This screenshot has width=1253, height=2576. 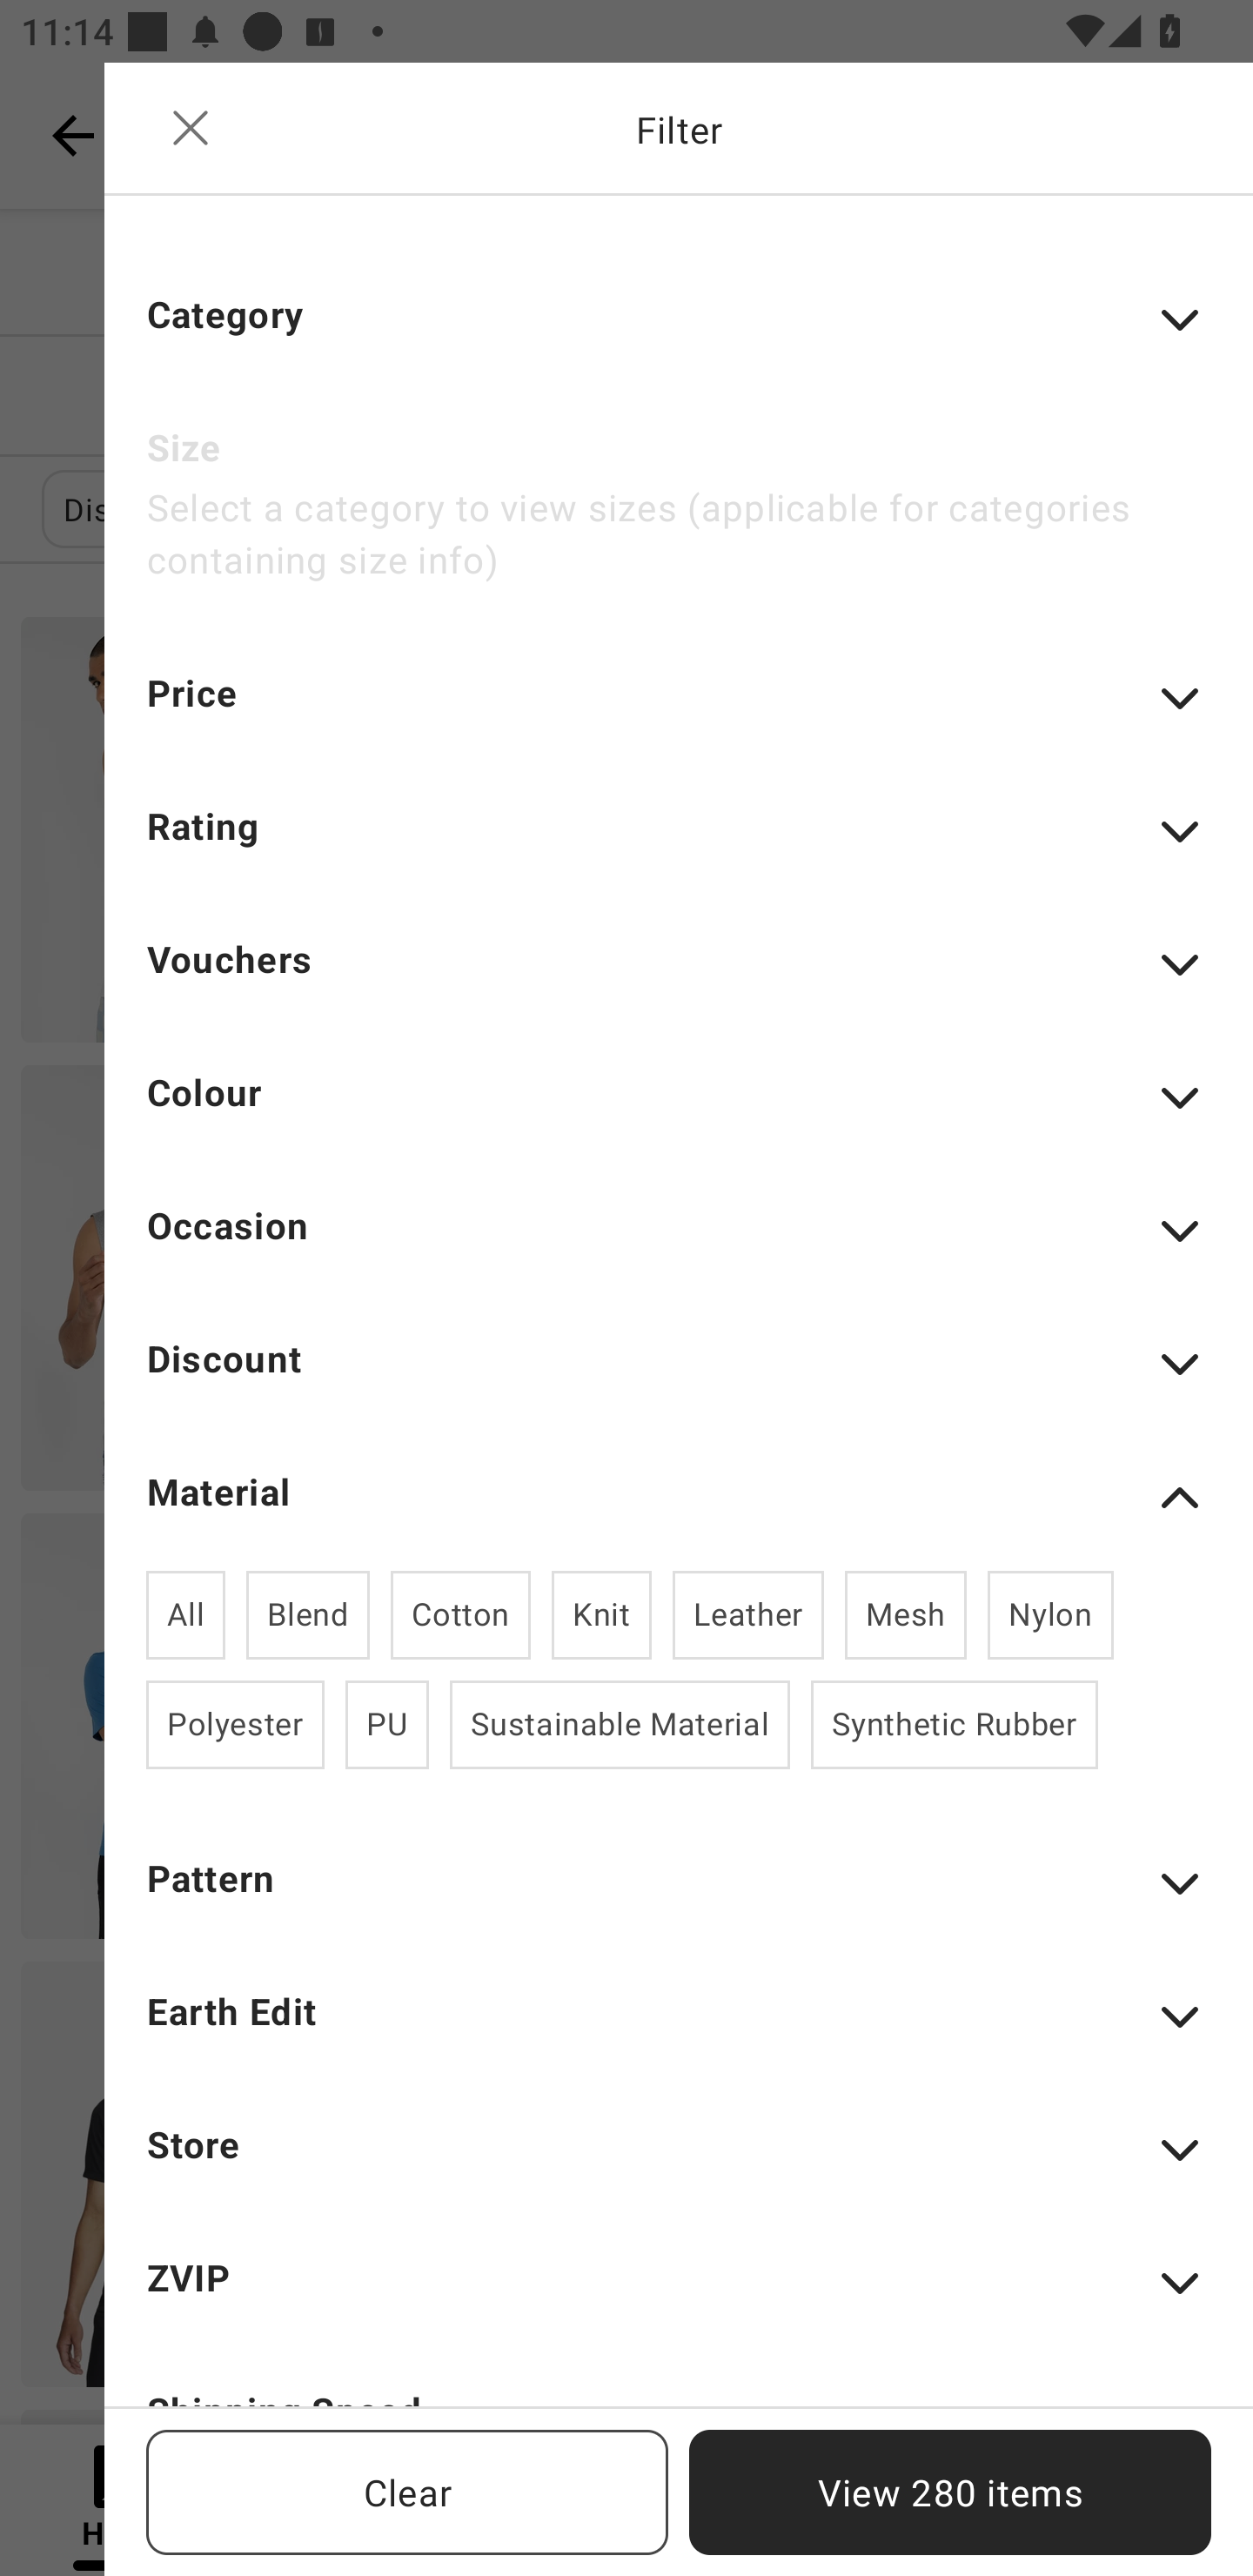 I want to click on Nylon, so click(x=1050, y=1615).